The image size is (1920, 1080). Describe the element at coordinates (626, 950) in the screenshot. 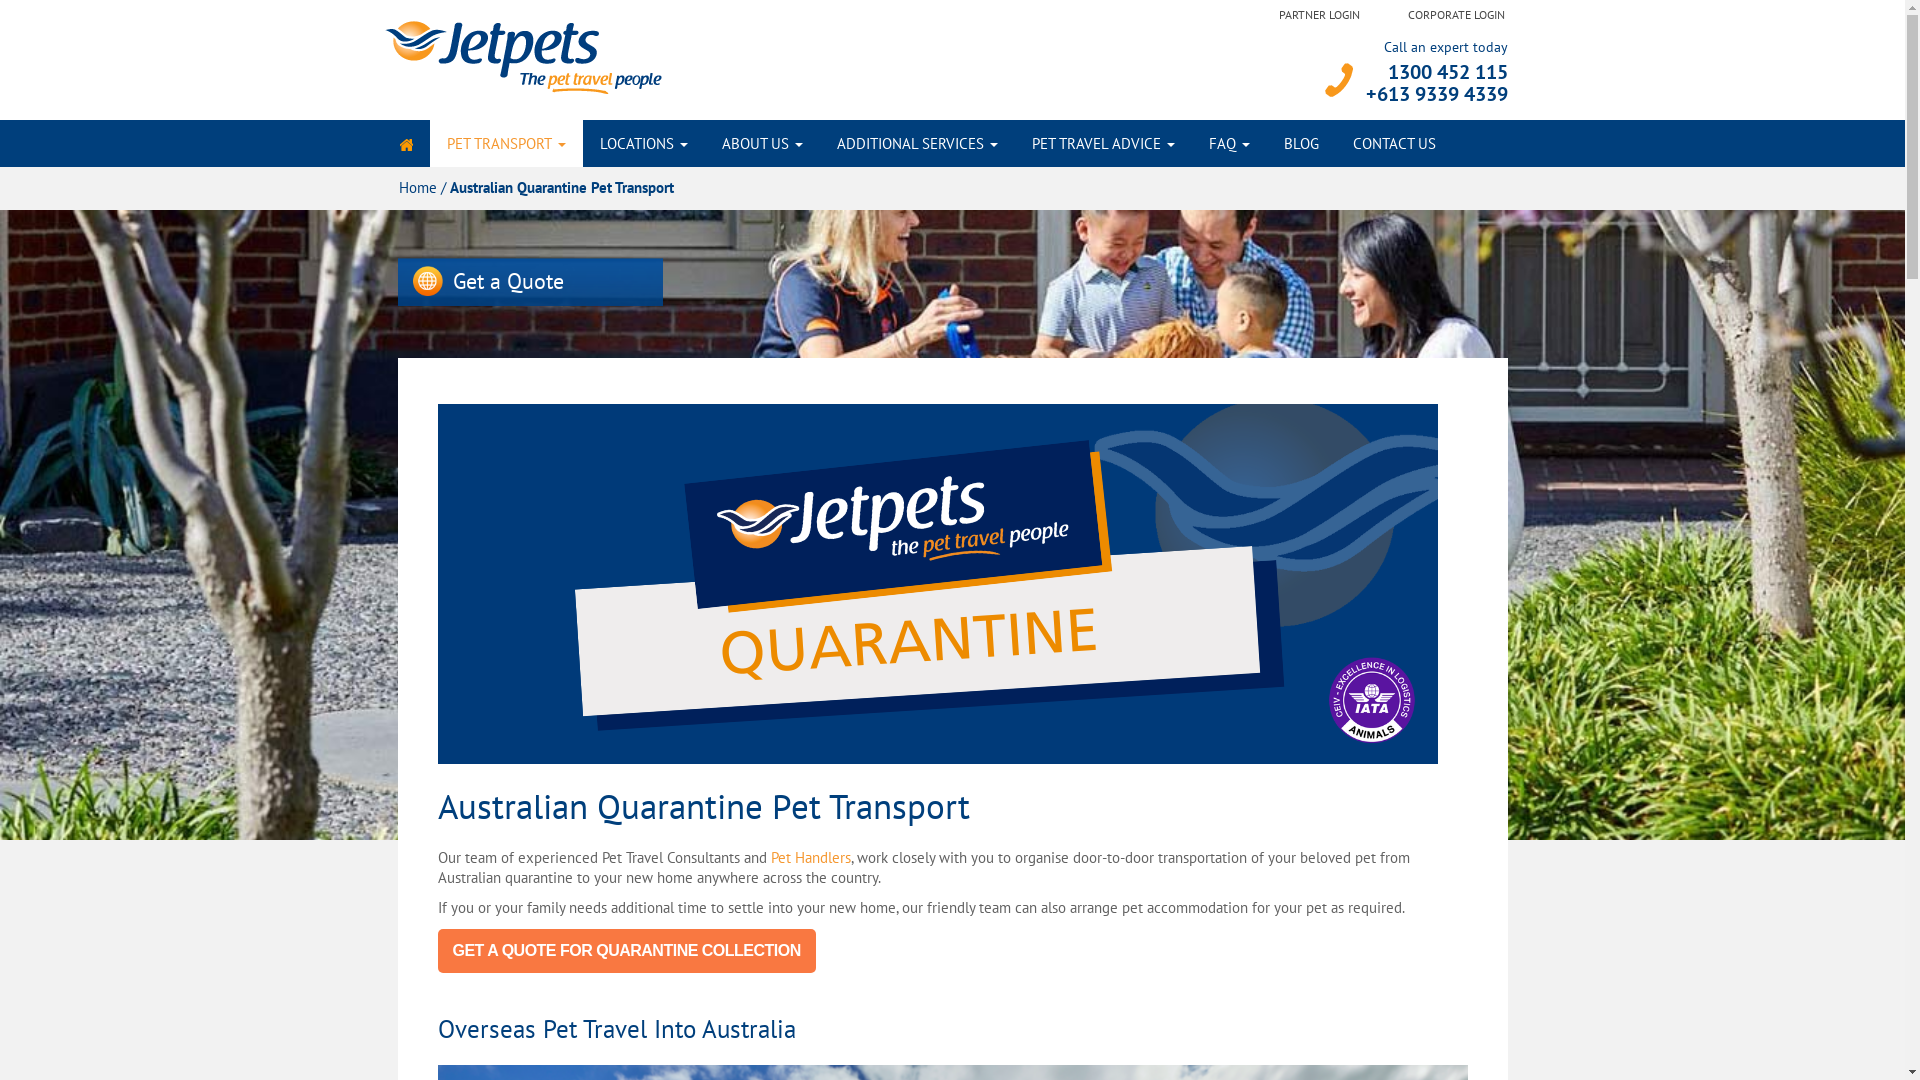

I see `GET A QUOTE FOR QUARANTINE COLLECTION` at that location.